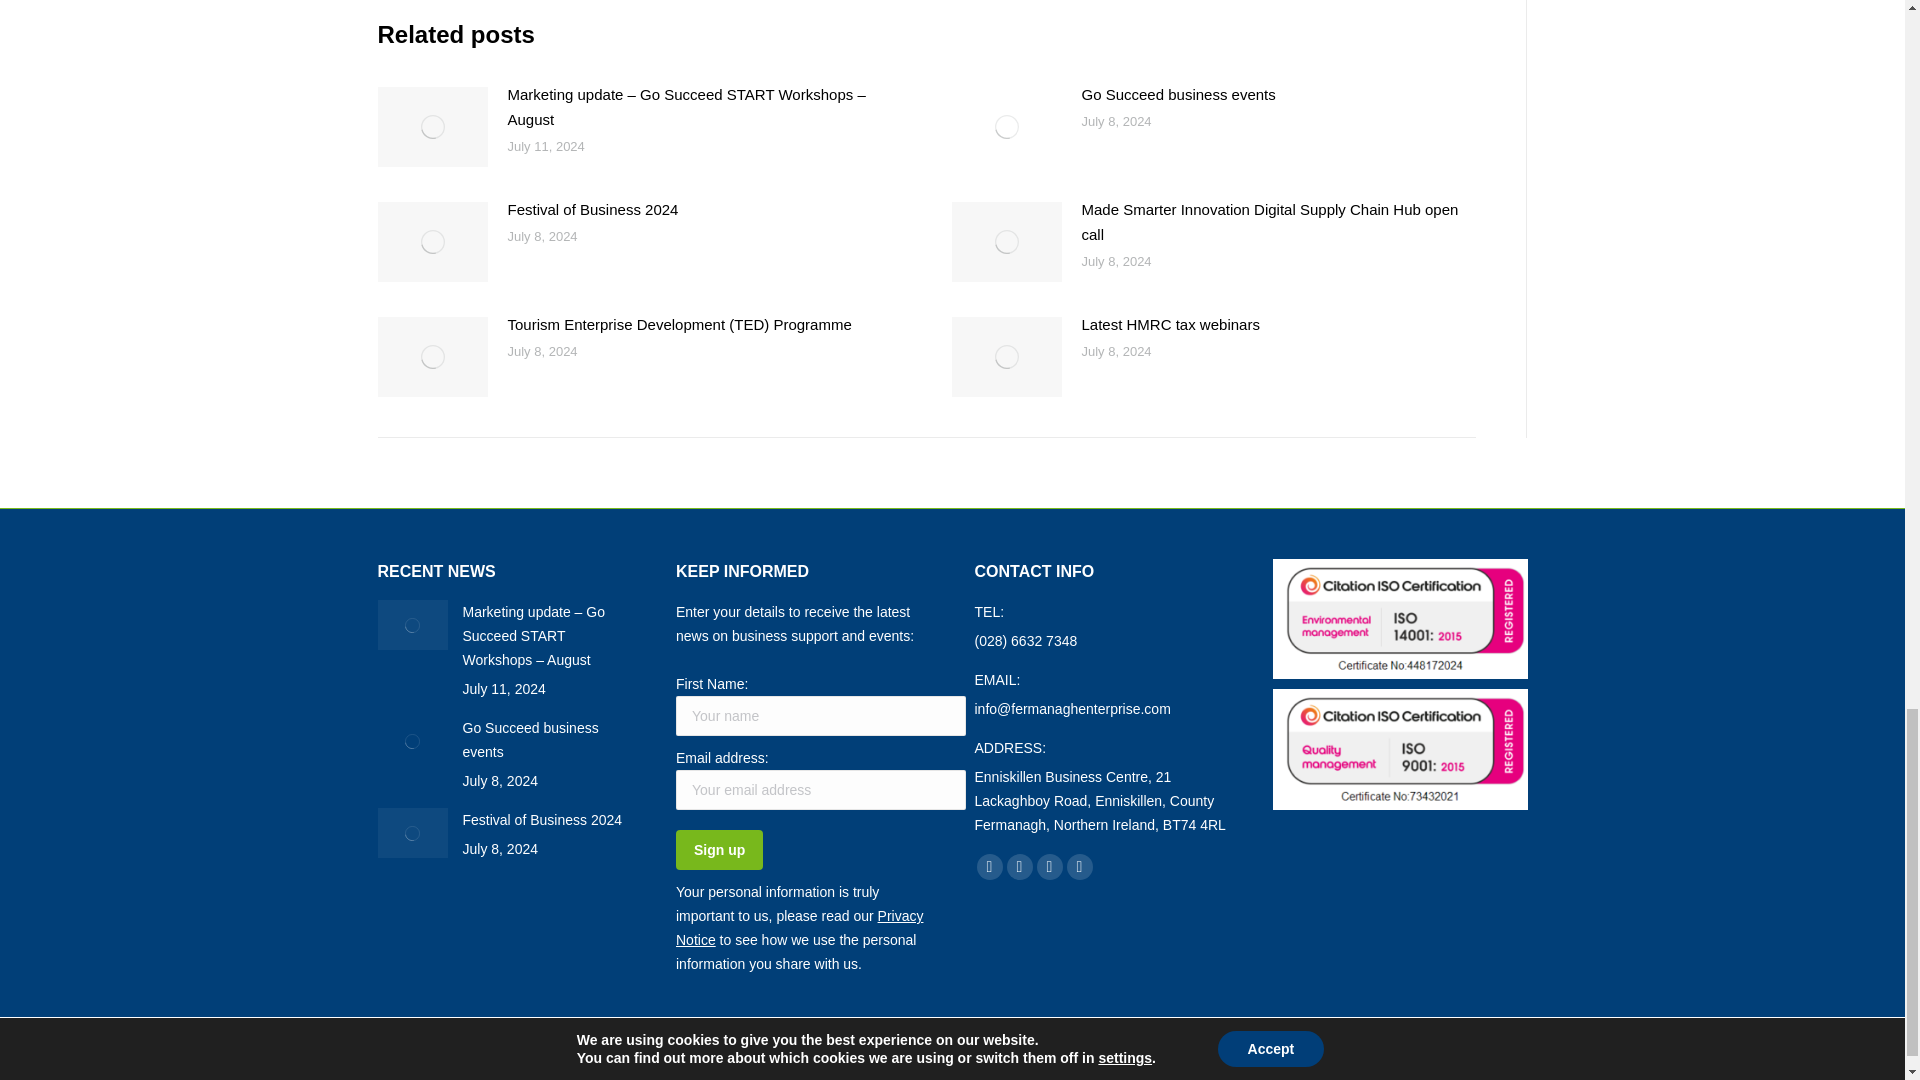 The width and height of the screenshot is (1920, 1080). Describe the element at coordinates (718, 850) in the screenshot. I see `Sign up` at that location.